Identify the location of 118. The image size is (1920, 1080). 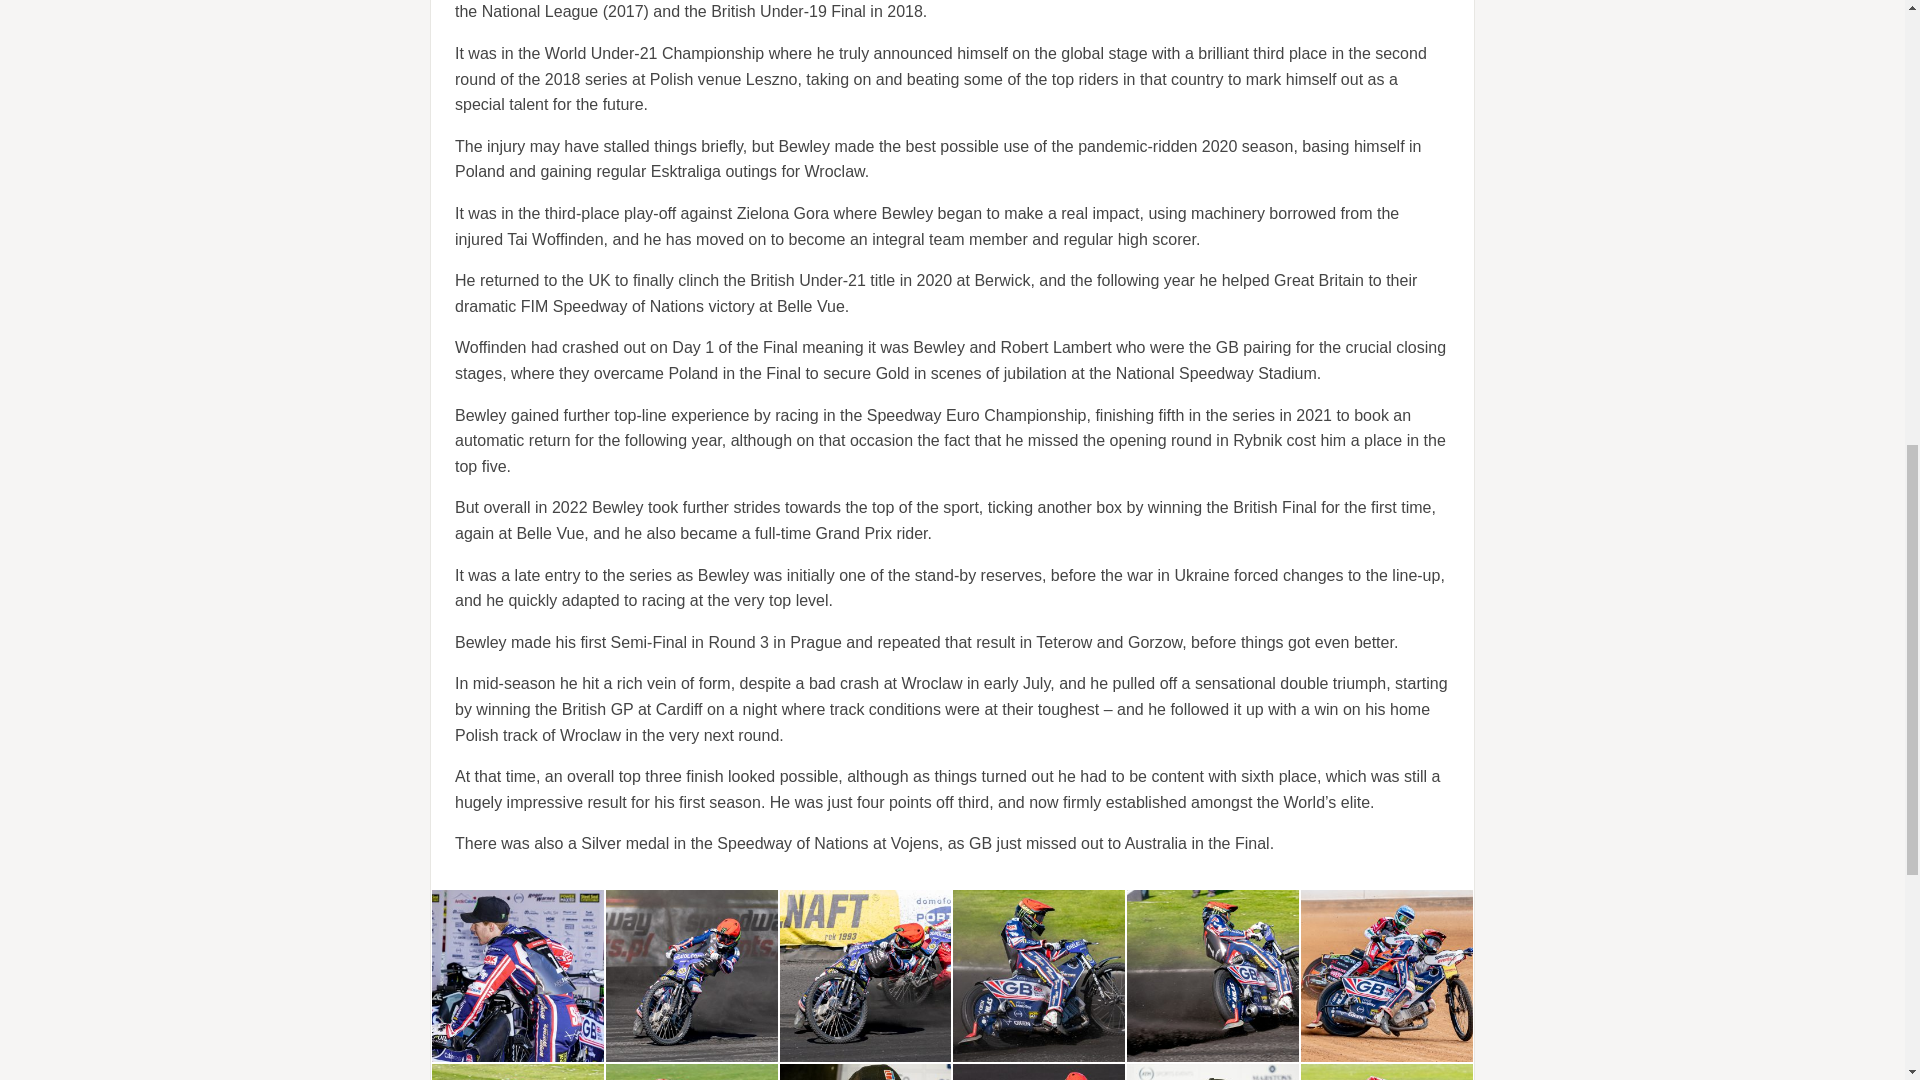
(1213, 975).